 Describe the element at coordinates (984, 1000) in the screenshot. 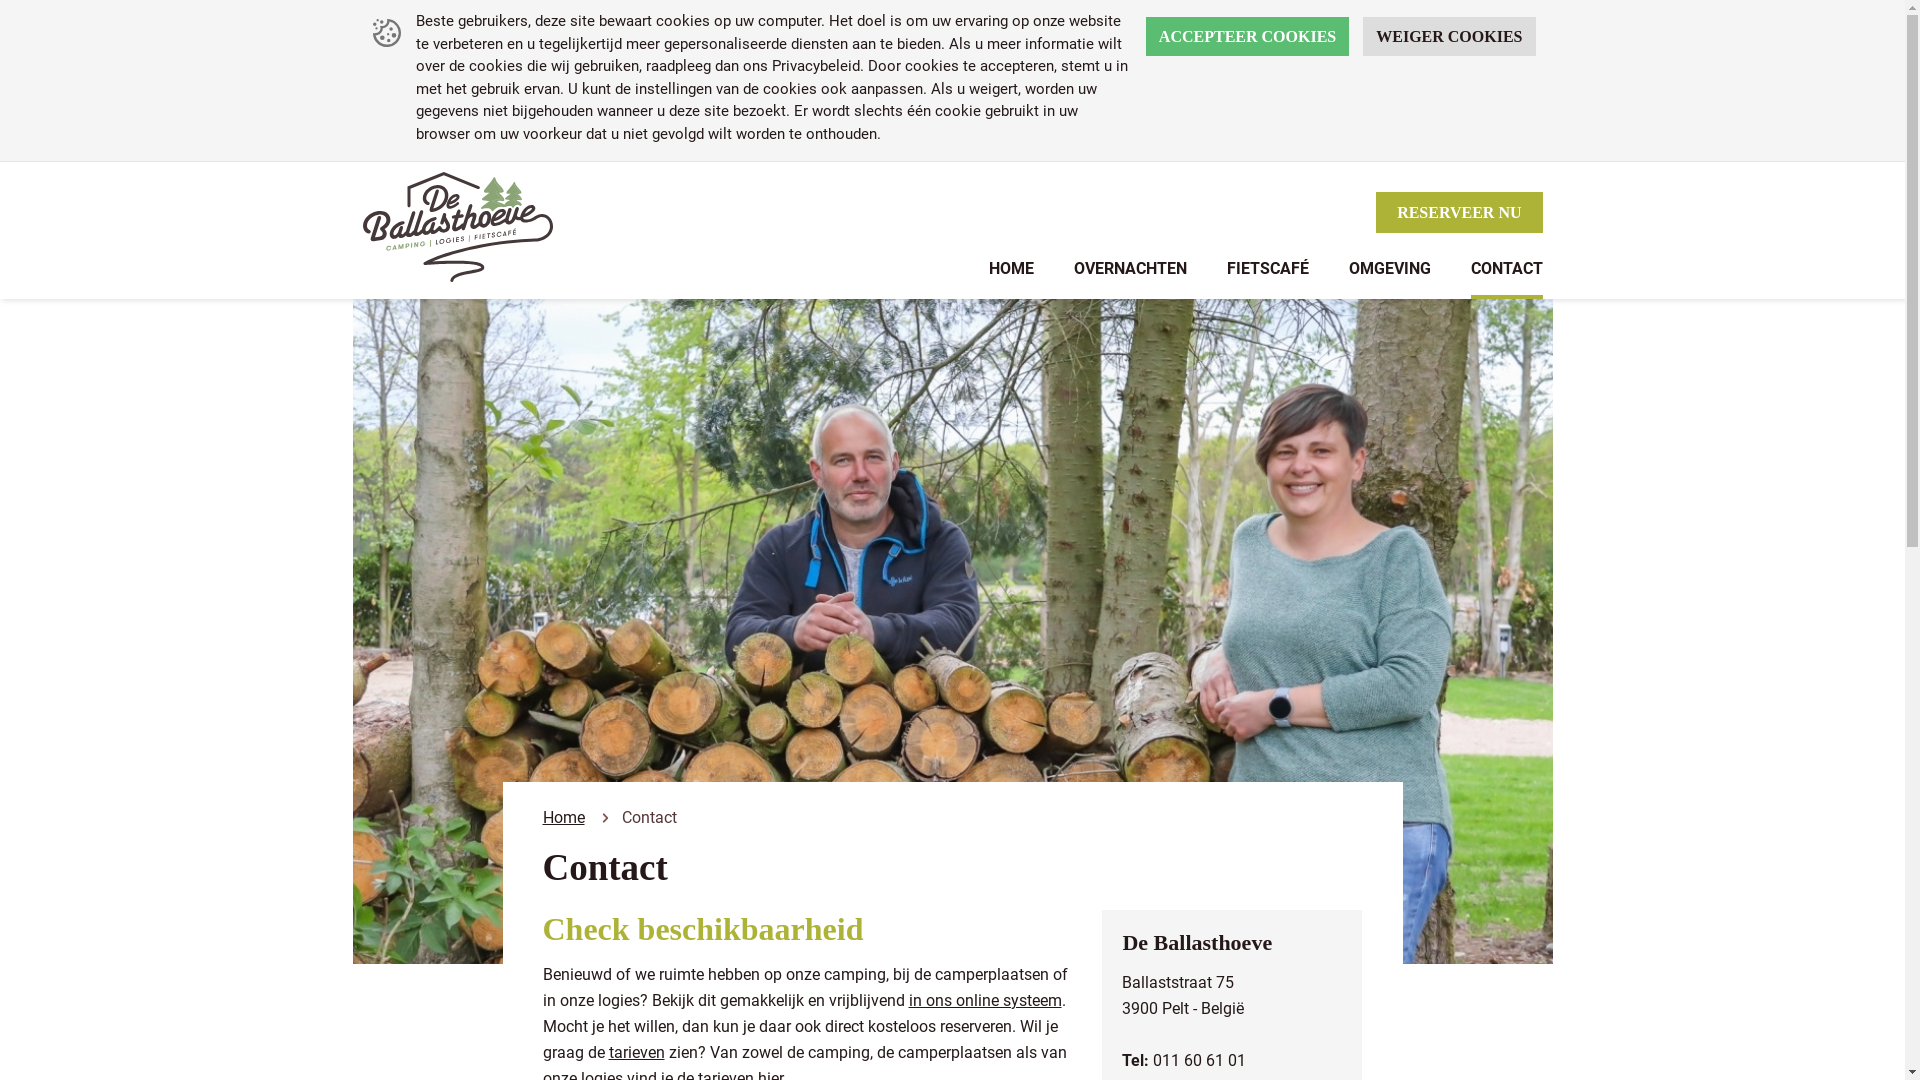

I see `in ons online systeem` at that location.